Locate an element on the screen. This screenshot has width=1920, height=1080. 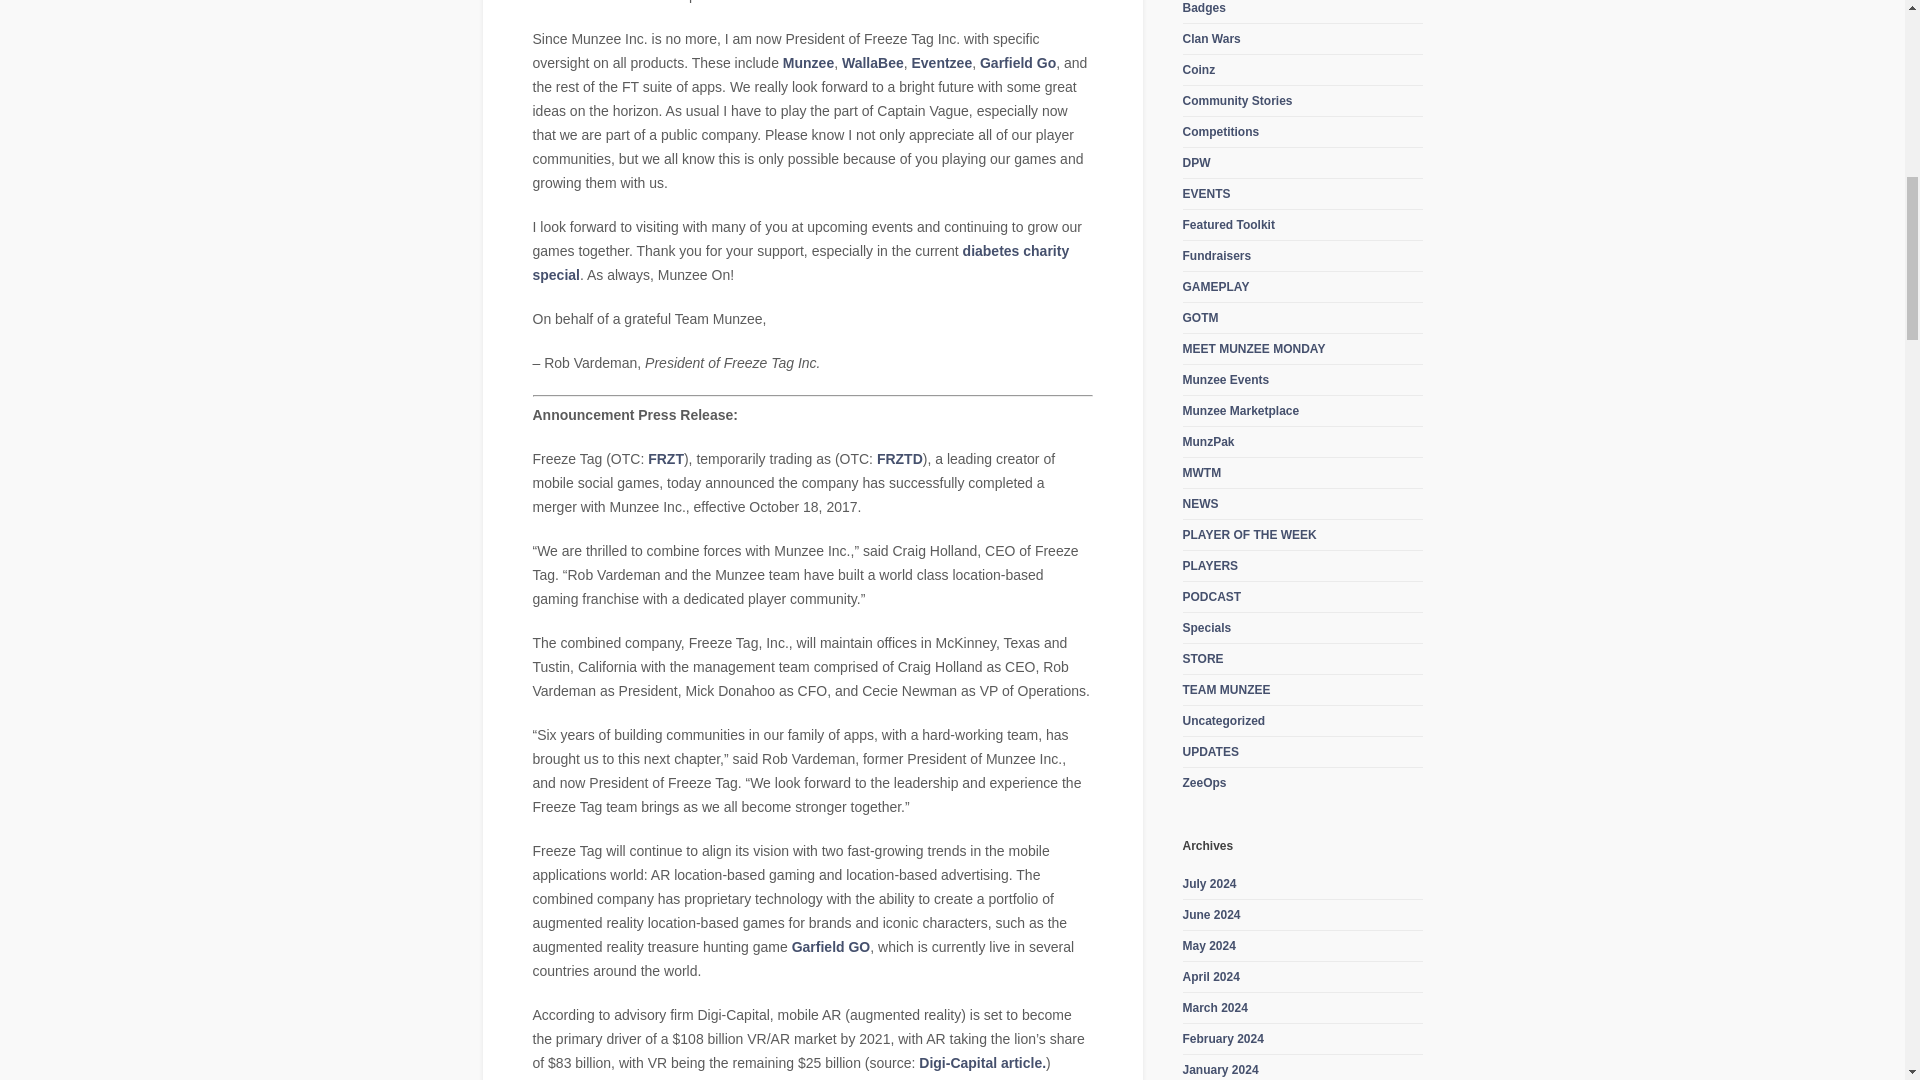
FRZT is located at coordinates (666, 458).